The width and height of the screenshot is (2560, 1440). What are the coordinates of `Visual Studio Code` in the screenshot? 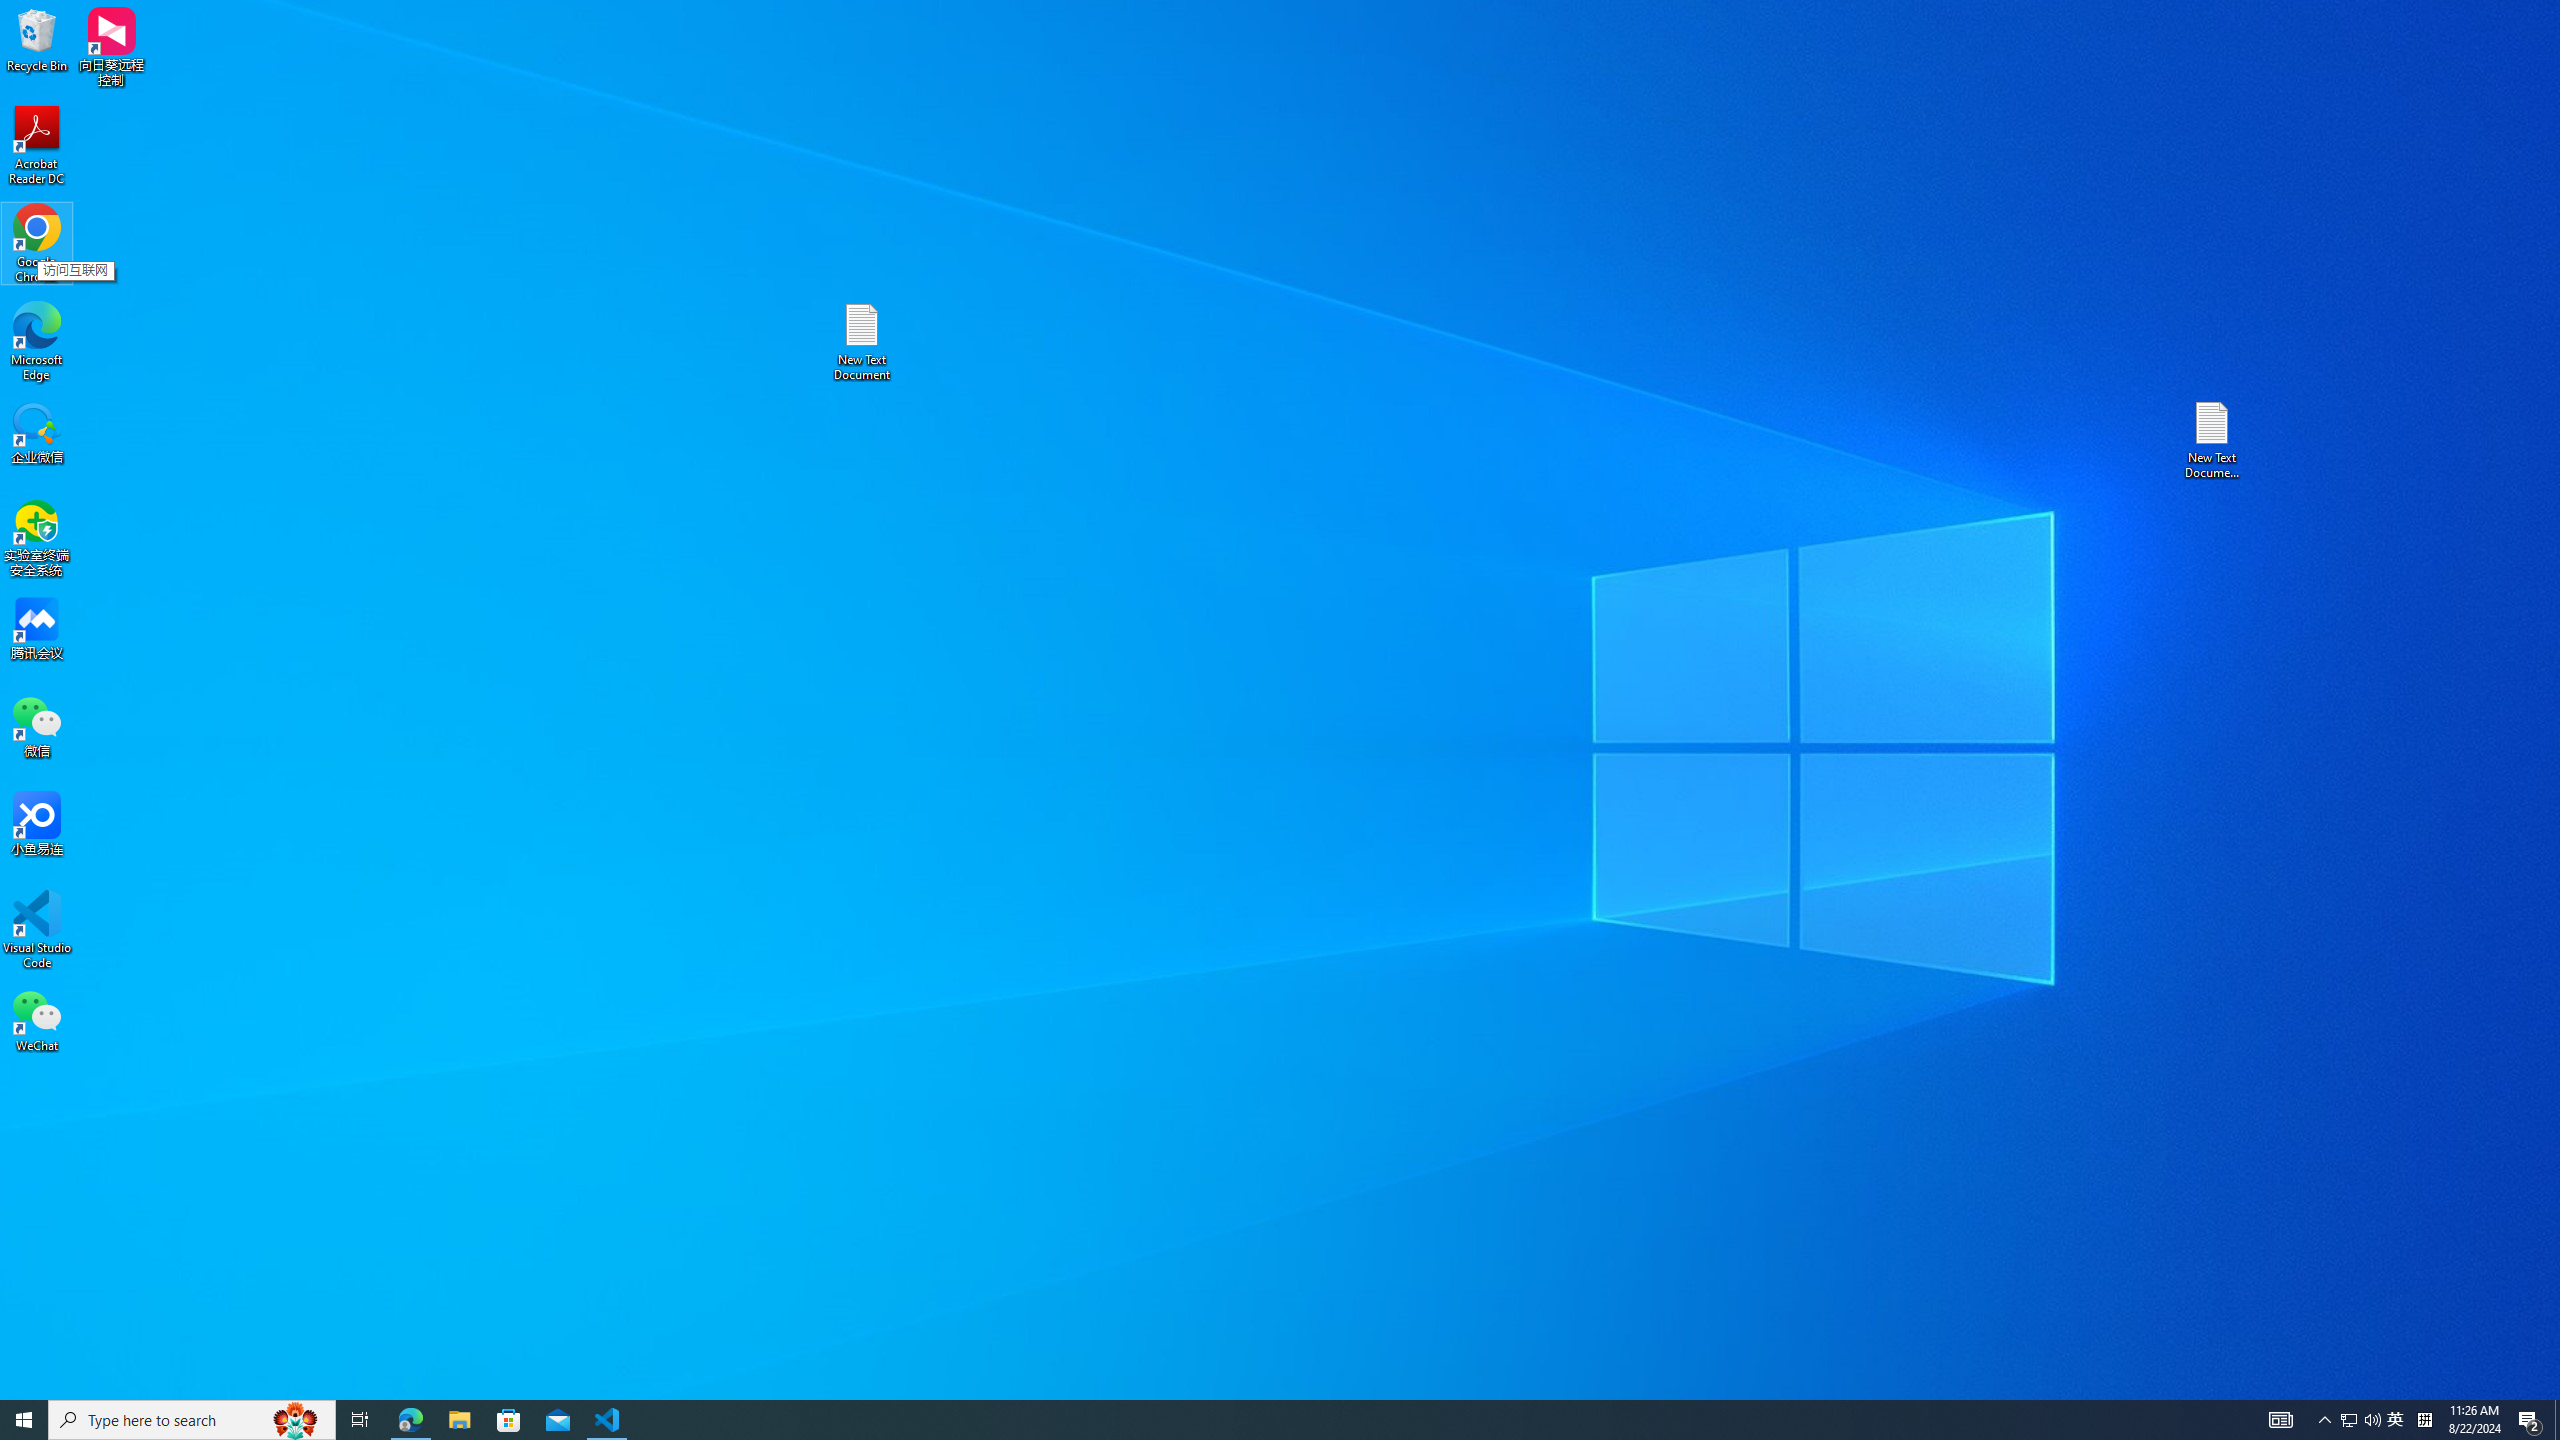 It's located at (37, 930).